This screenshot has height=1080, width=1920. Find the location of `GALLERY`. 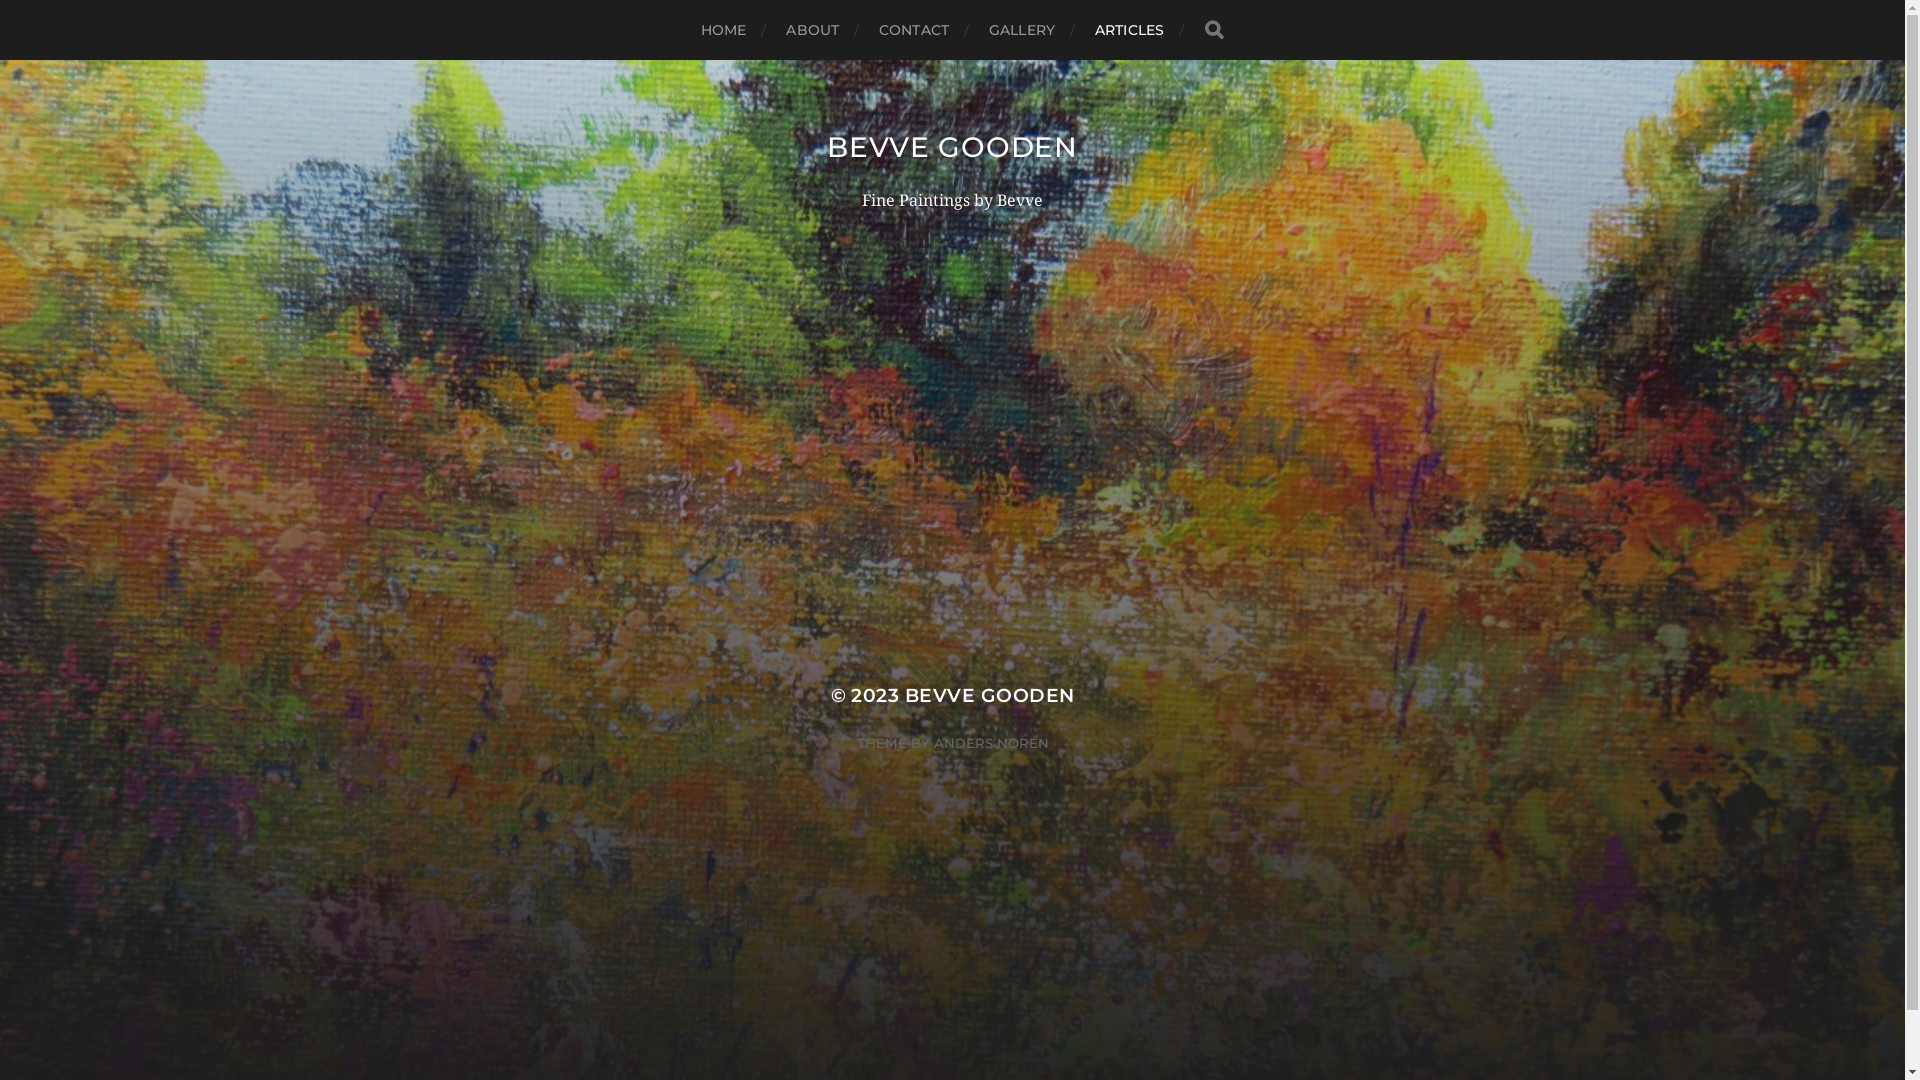

GALLERY is located at coordinates (1022, 30).